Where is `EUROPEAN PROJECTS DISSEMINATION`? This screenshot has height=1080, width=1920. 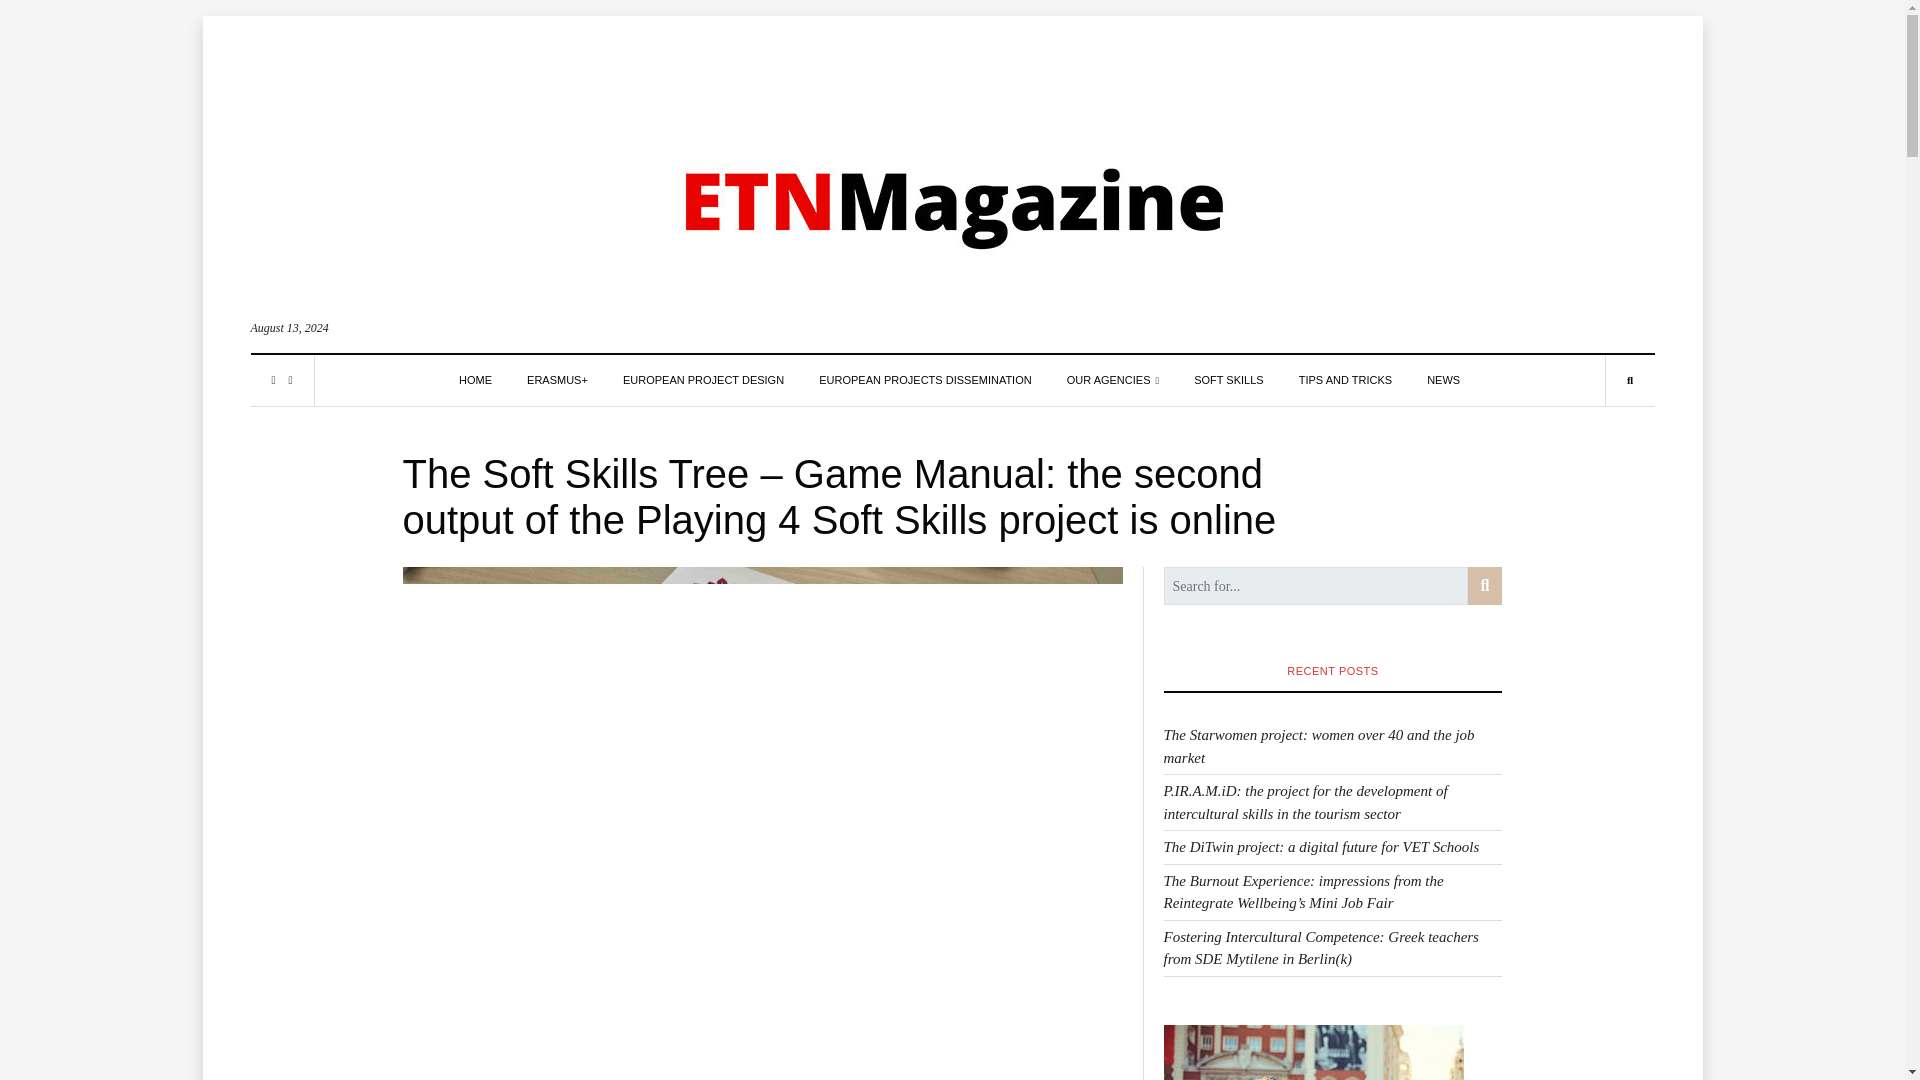
EUROPEAN PROJECTS DISSEMINATION is located at coordinates (926, 380).